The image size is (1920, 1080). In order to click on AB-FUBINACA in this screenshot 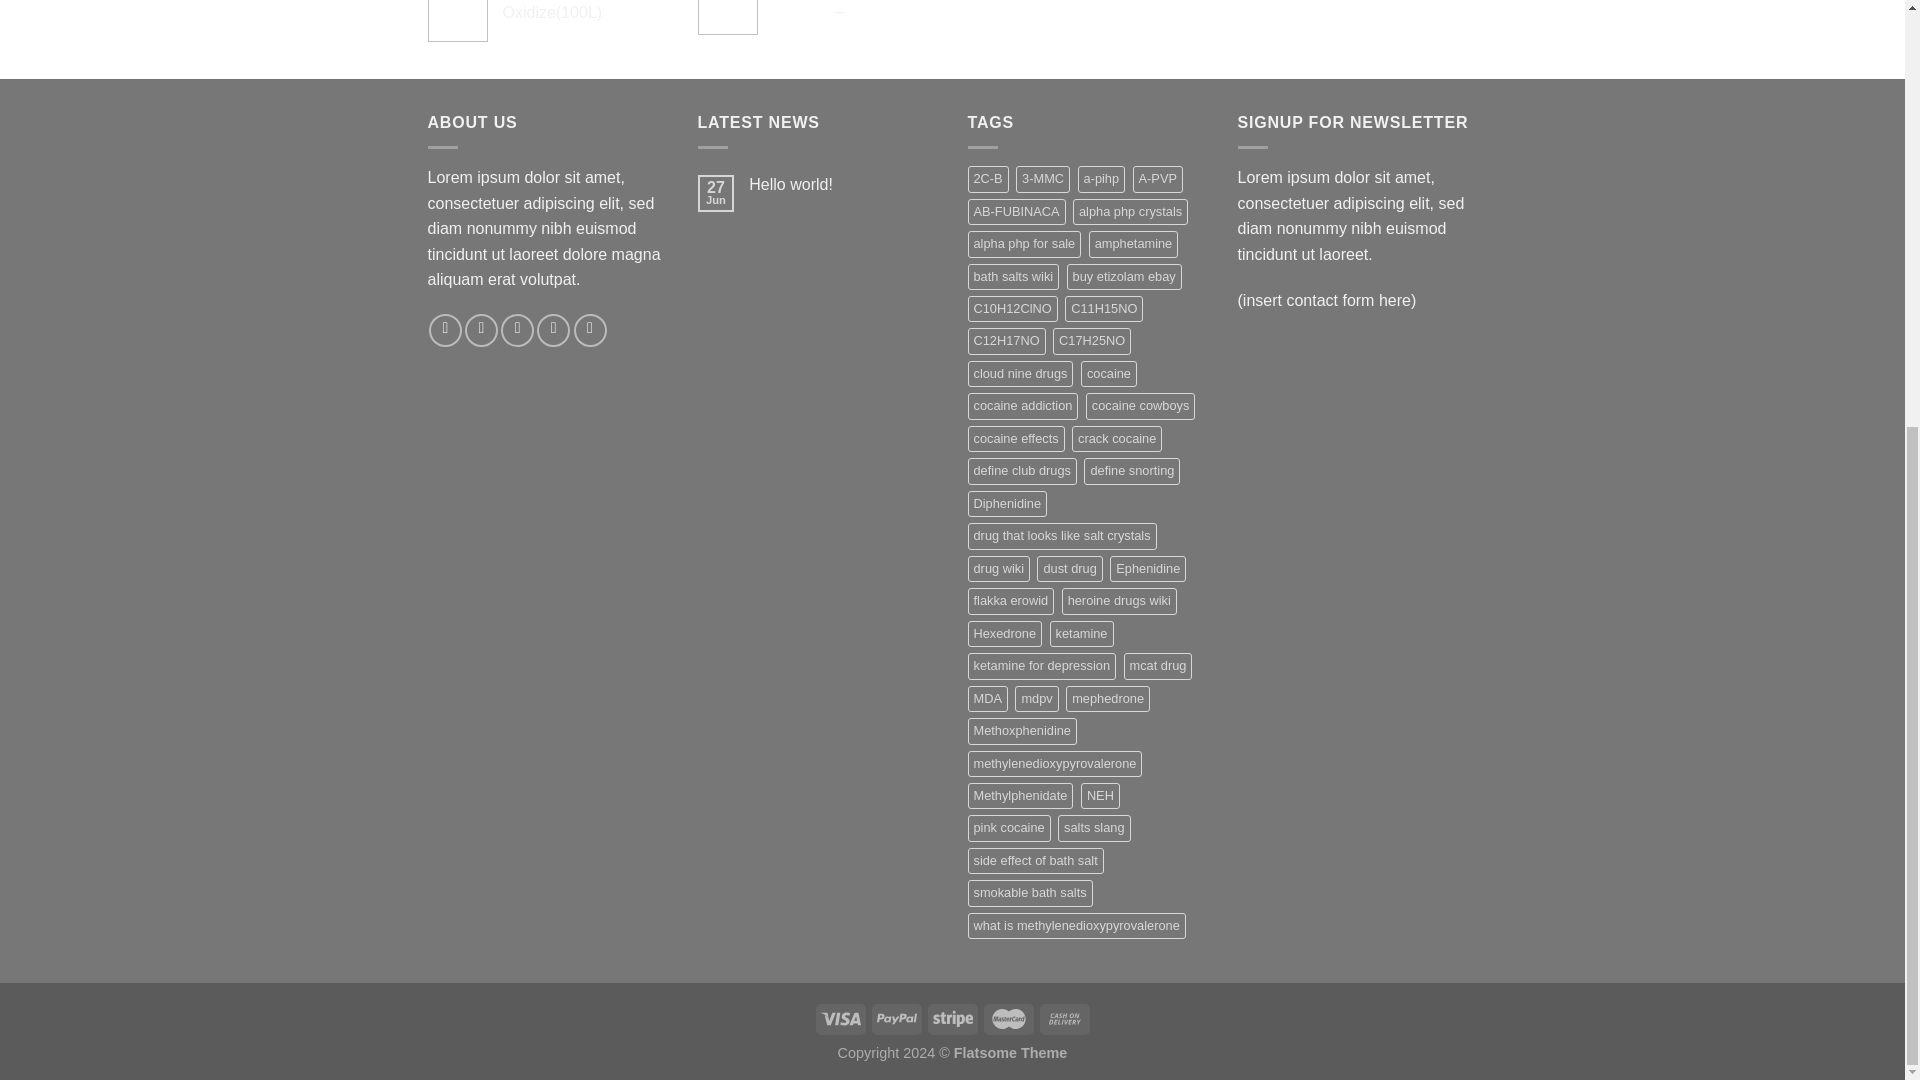, I will do `click(1016, 211)`.